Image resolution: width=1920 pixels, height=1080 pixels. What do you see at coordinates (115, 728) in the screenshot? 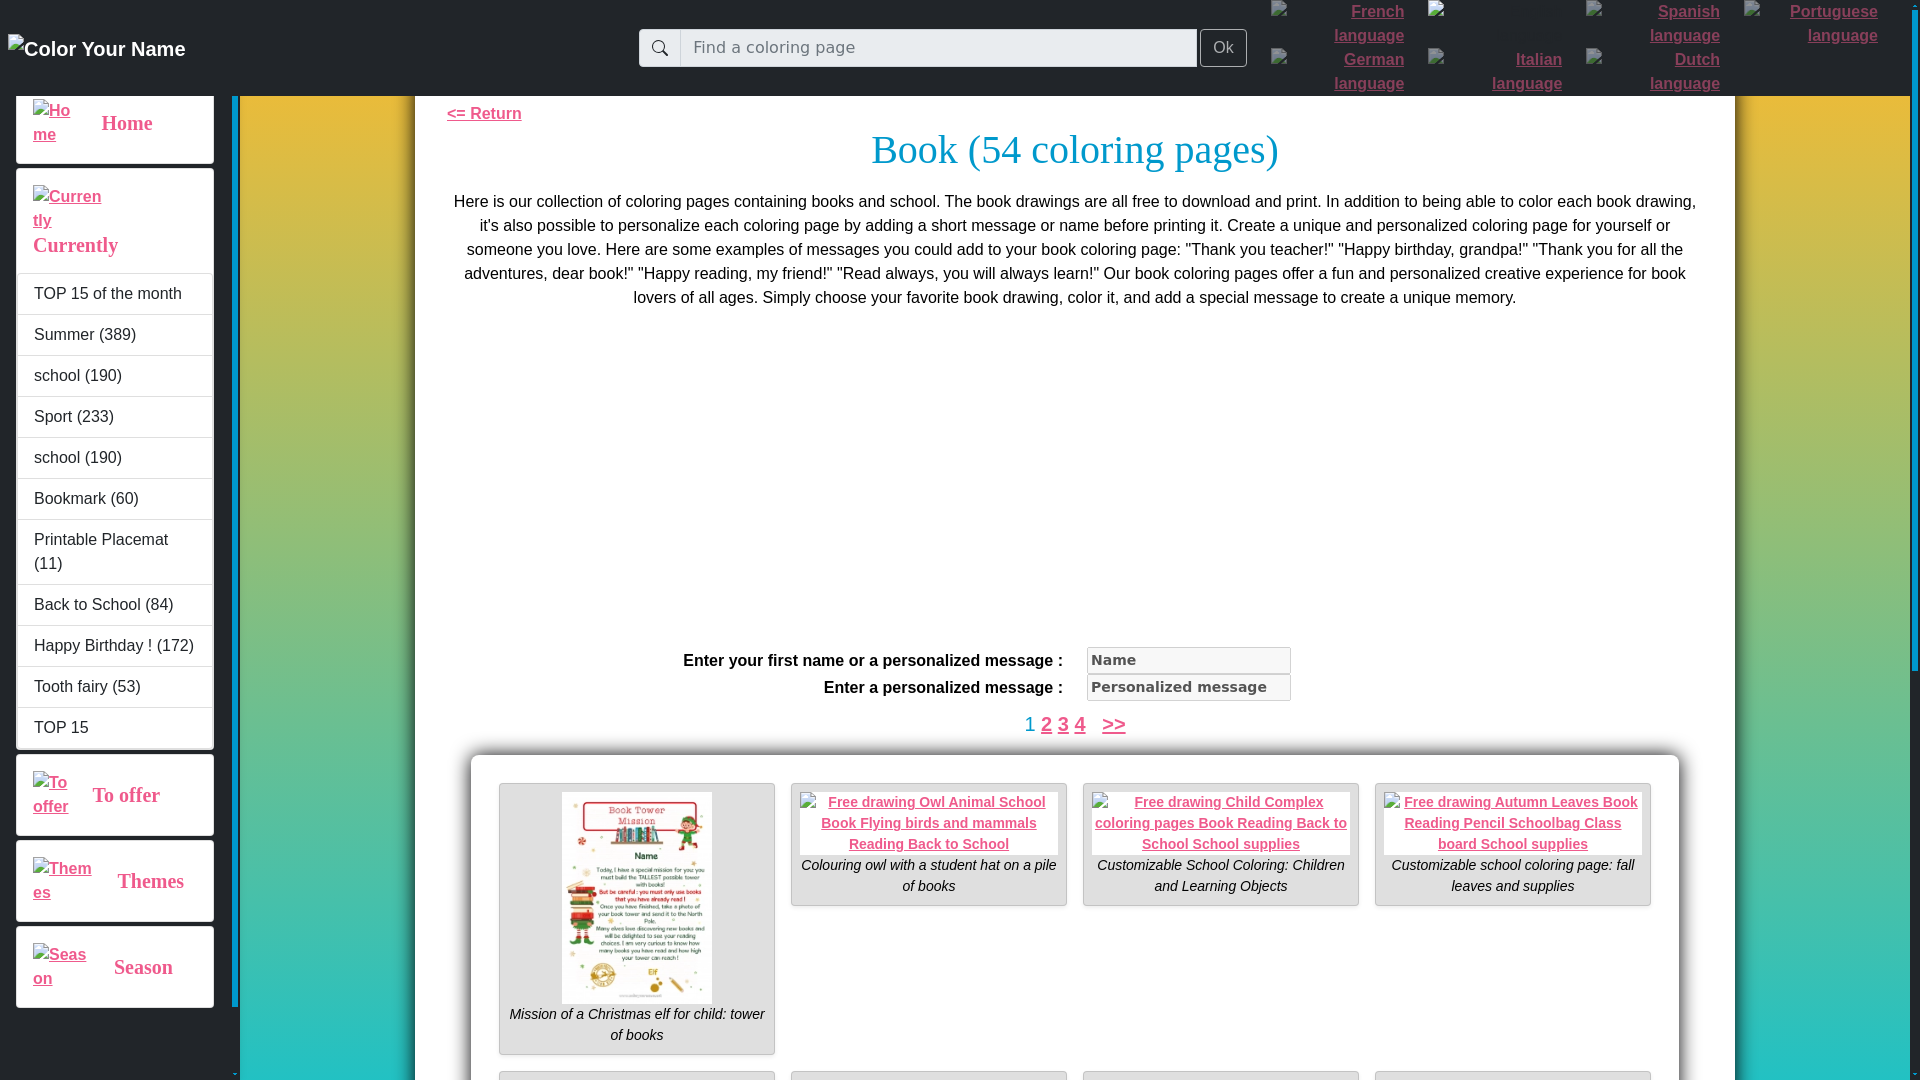
I see `TOP 15` at bounding box center [115, 728].